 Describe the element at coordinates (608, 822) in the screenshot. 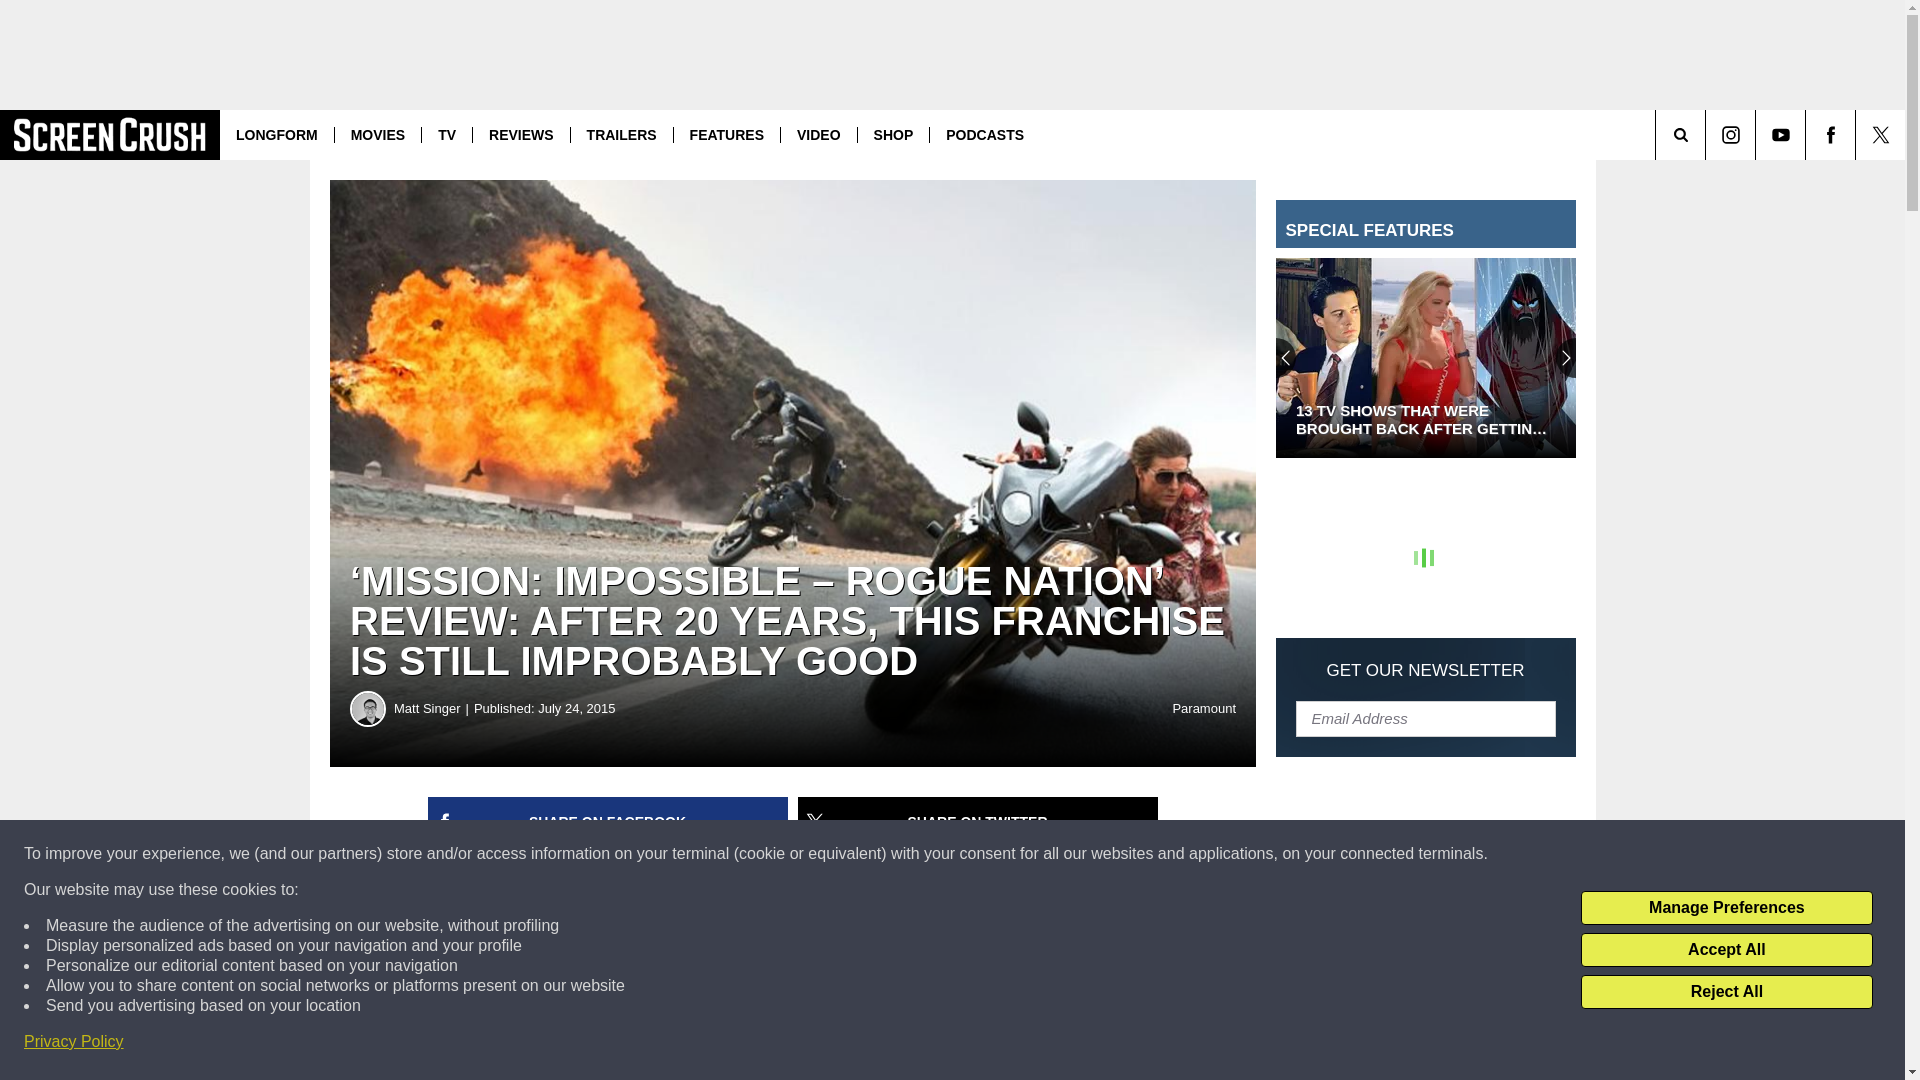

I see `Share on Facebook` at that location.